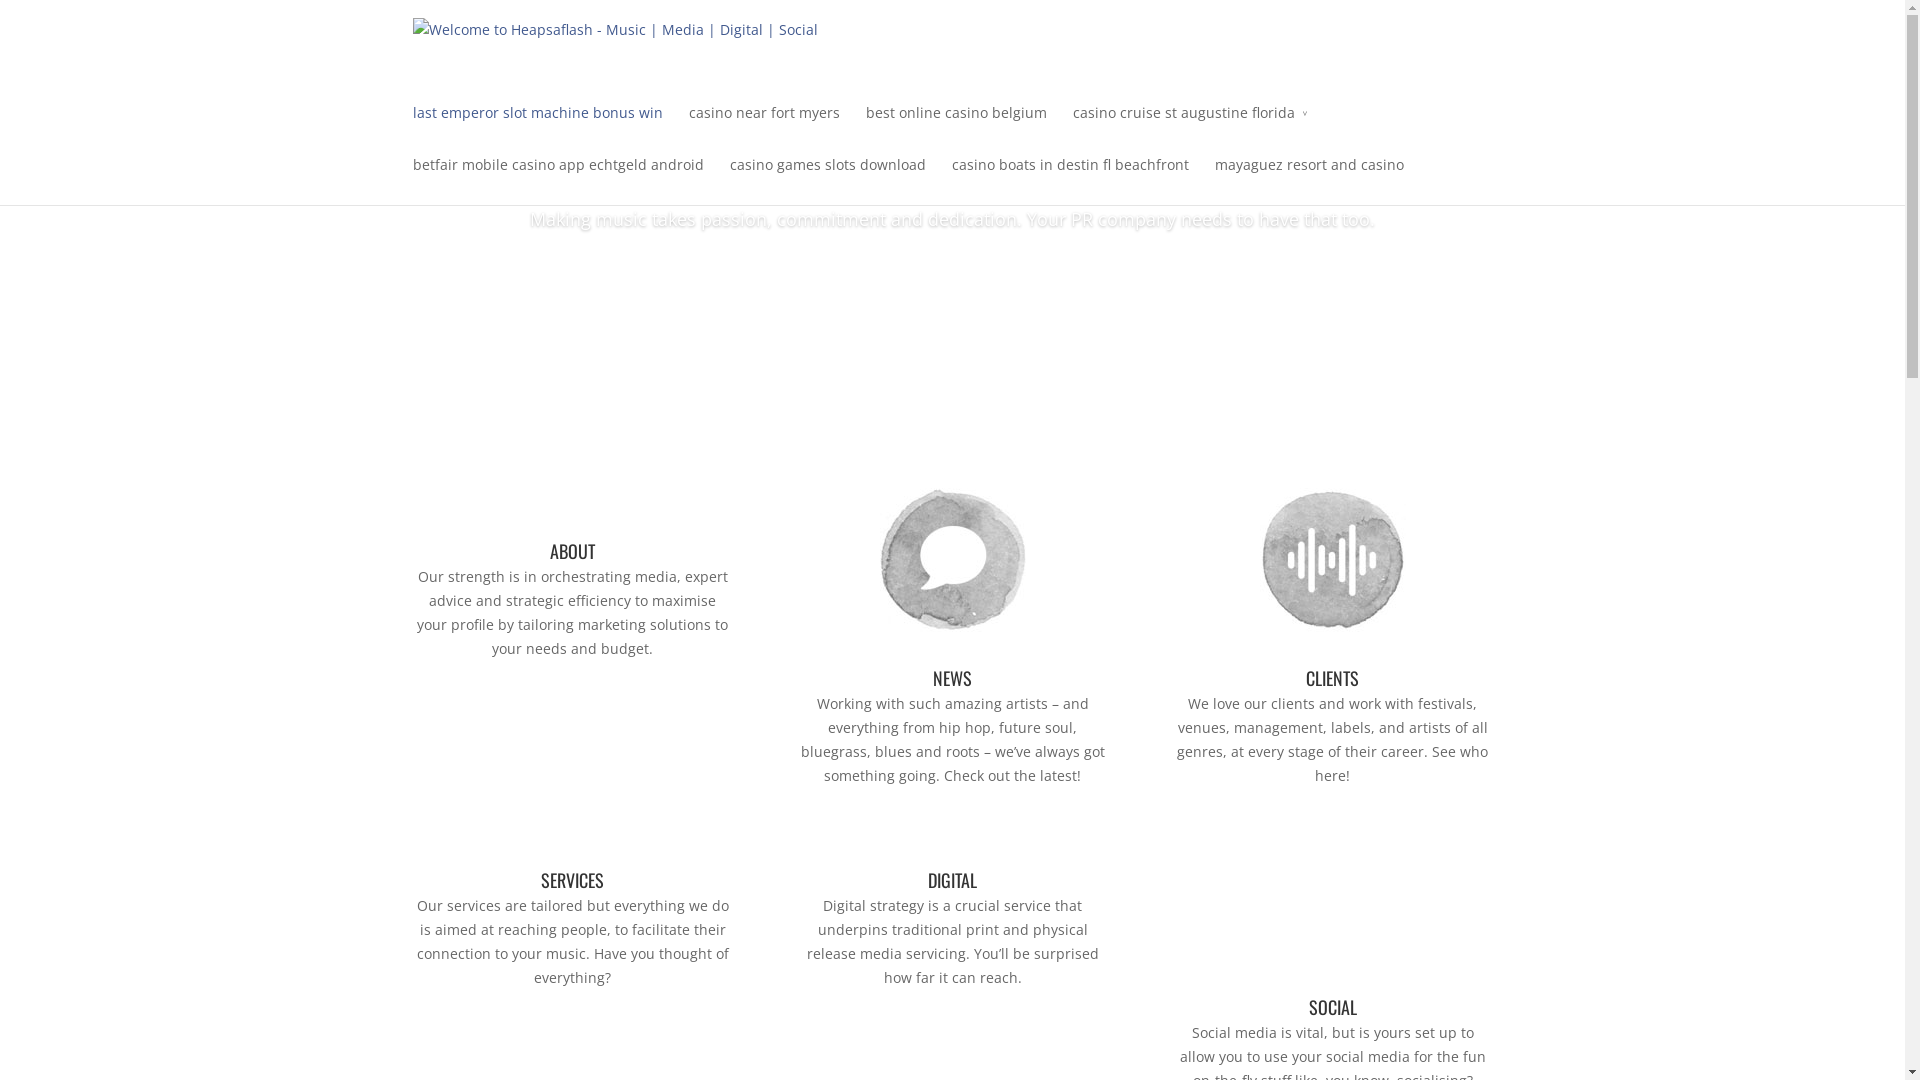 Image resolution: width=1920 pixels, height=1080 pixels. I want to click on betfair mobile casino app echtgeld android, so click(558, 179).